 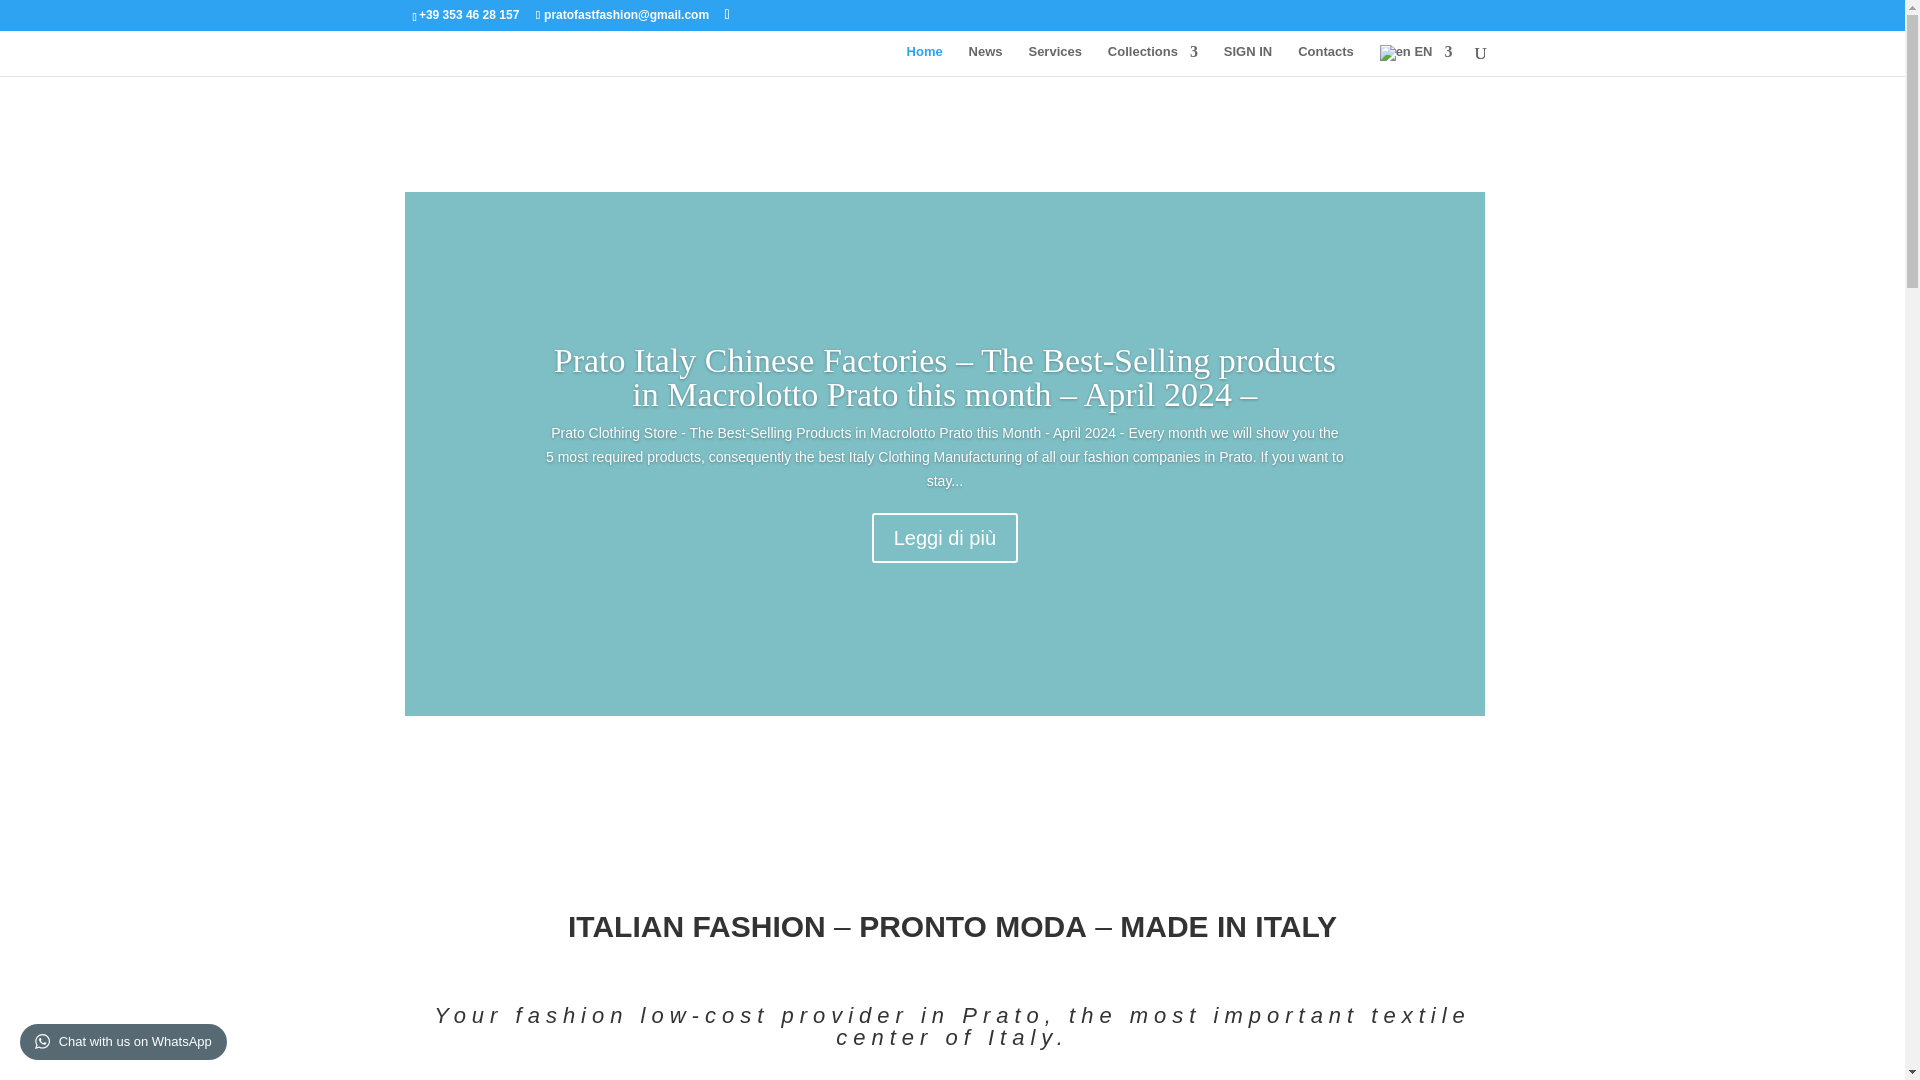 What do you see at coordinates (1325, 60) in the screenshot?
I see `Contacts` at bounding box center [1325, 60].